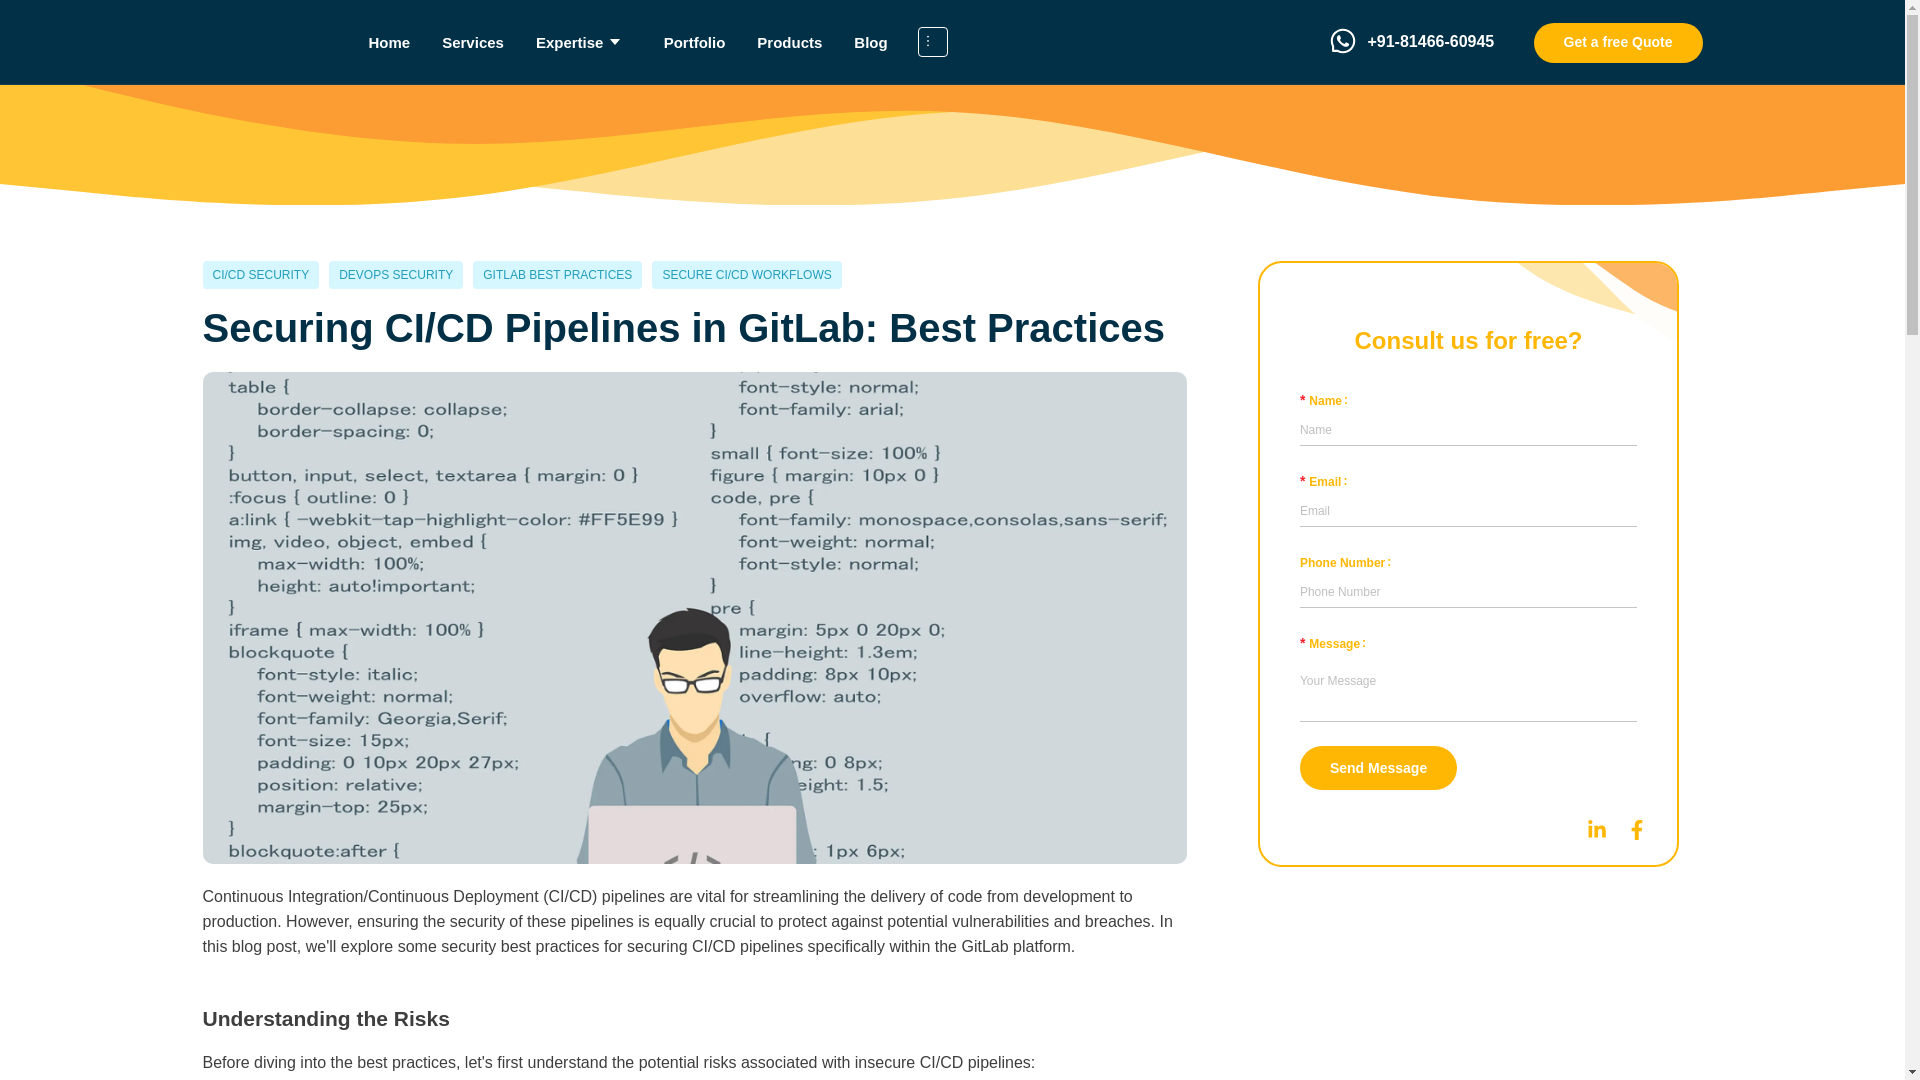 The width and height of the screenshot is (1920, 1080). Describe the element at coordinates (1336, 644) in the screenshot. I see `Message` at that location.